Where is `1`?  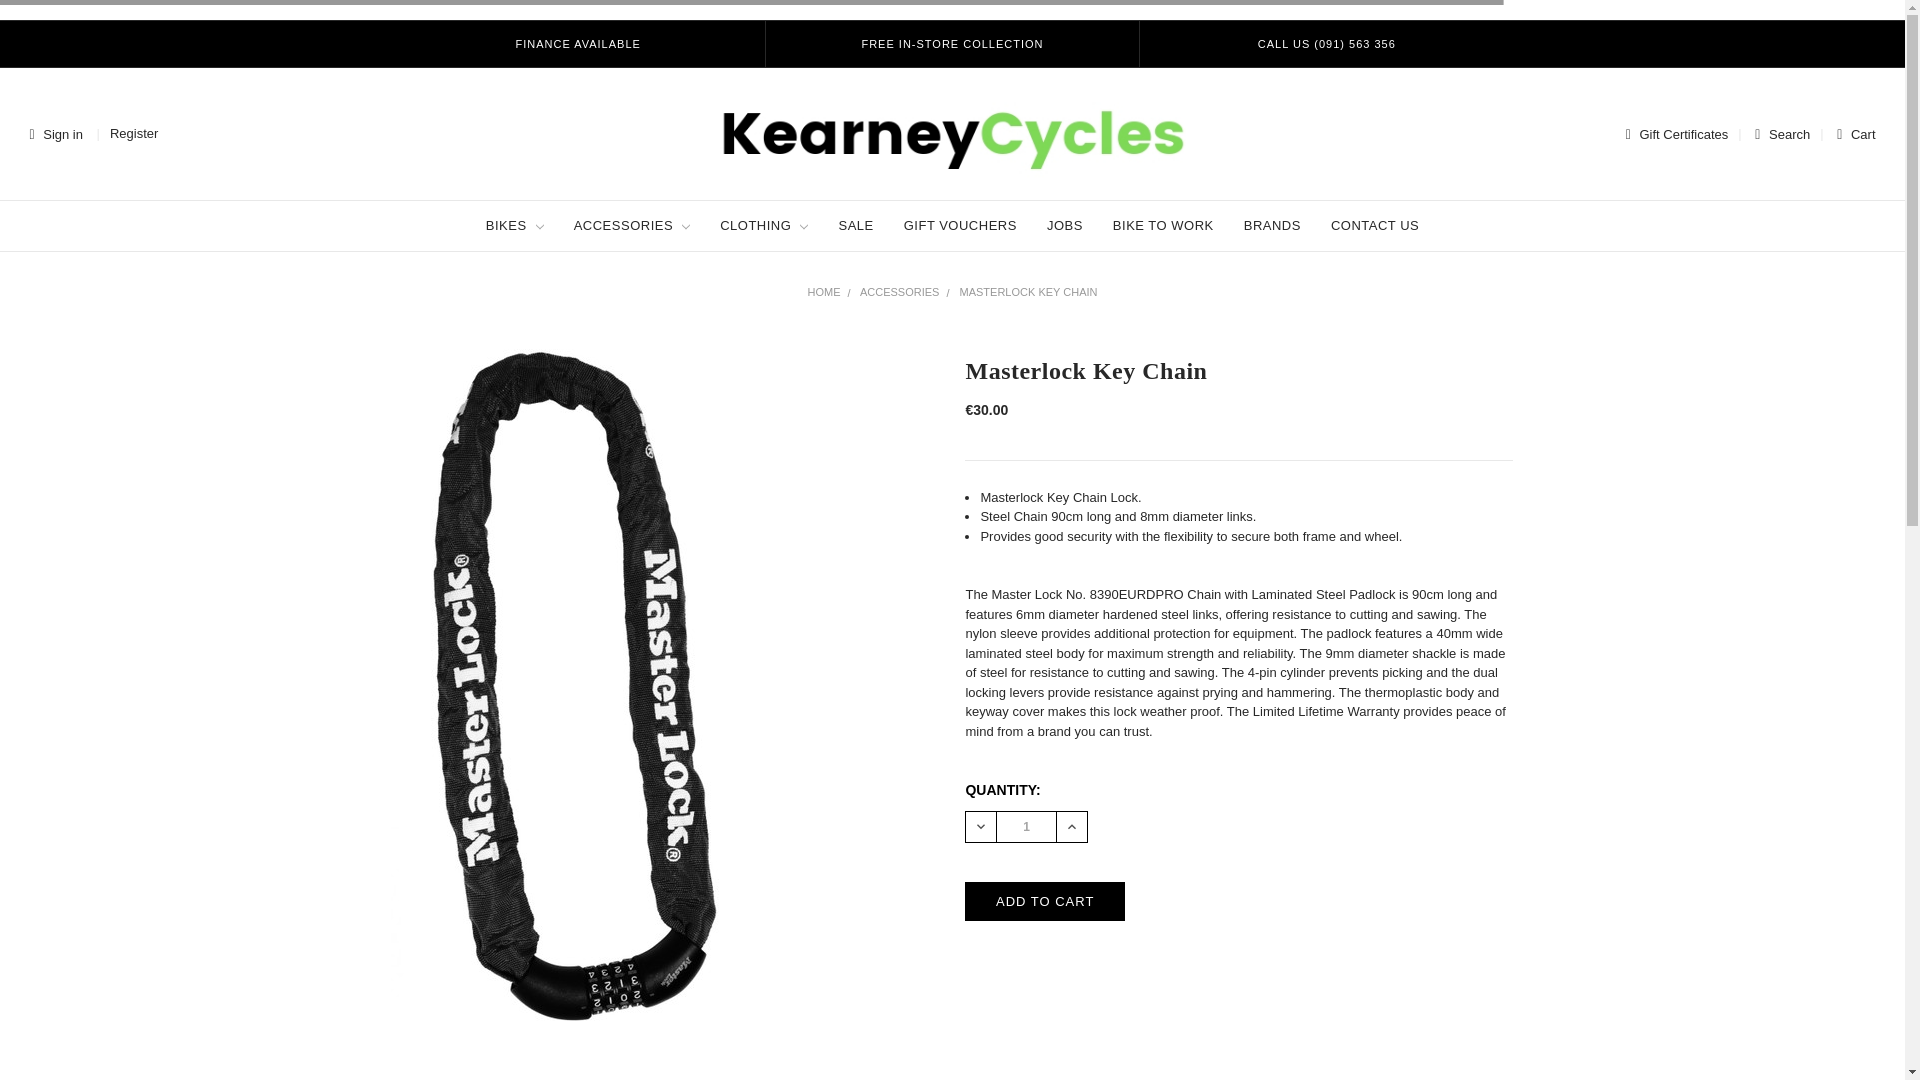 1 is located at coordinates (1026, 826).